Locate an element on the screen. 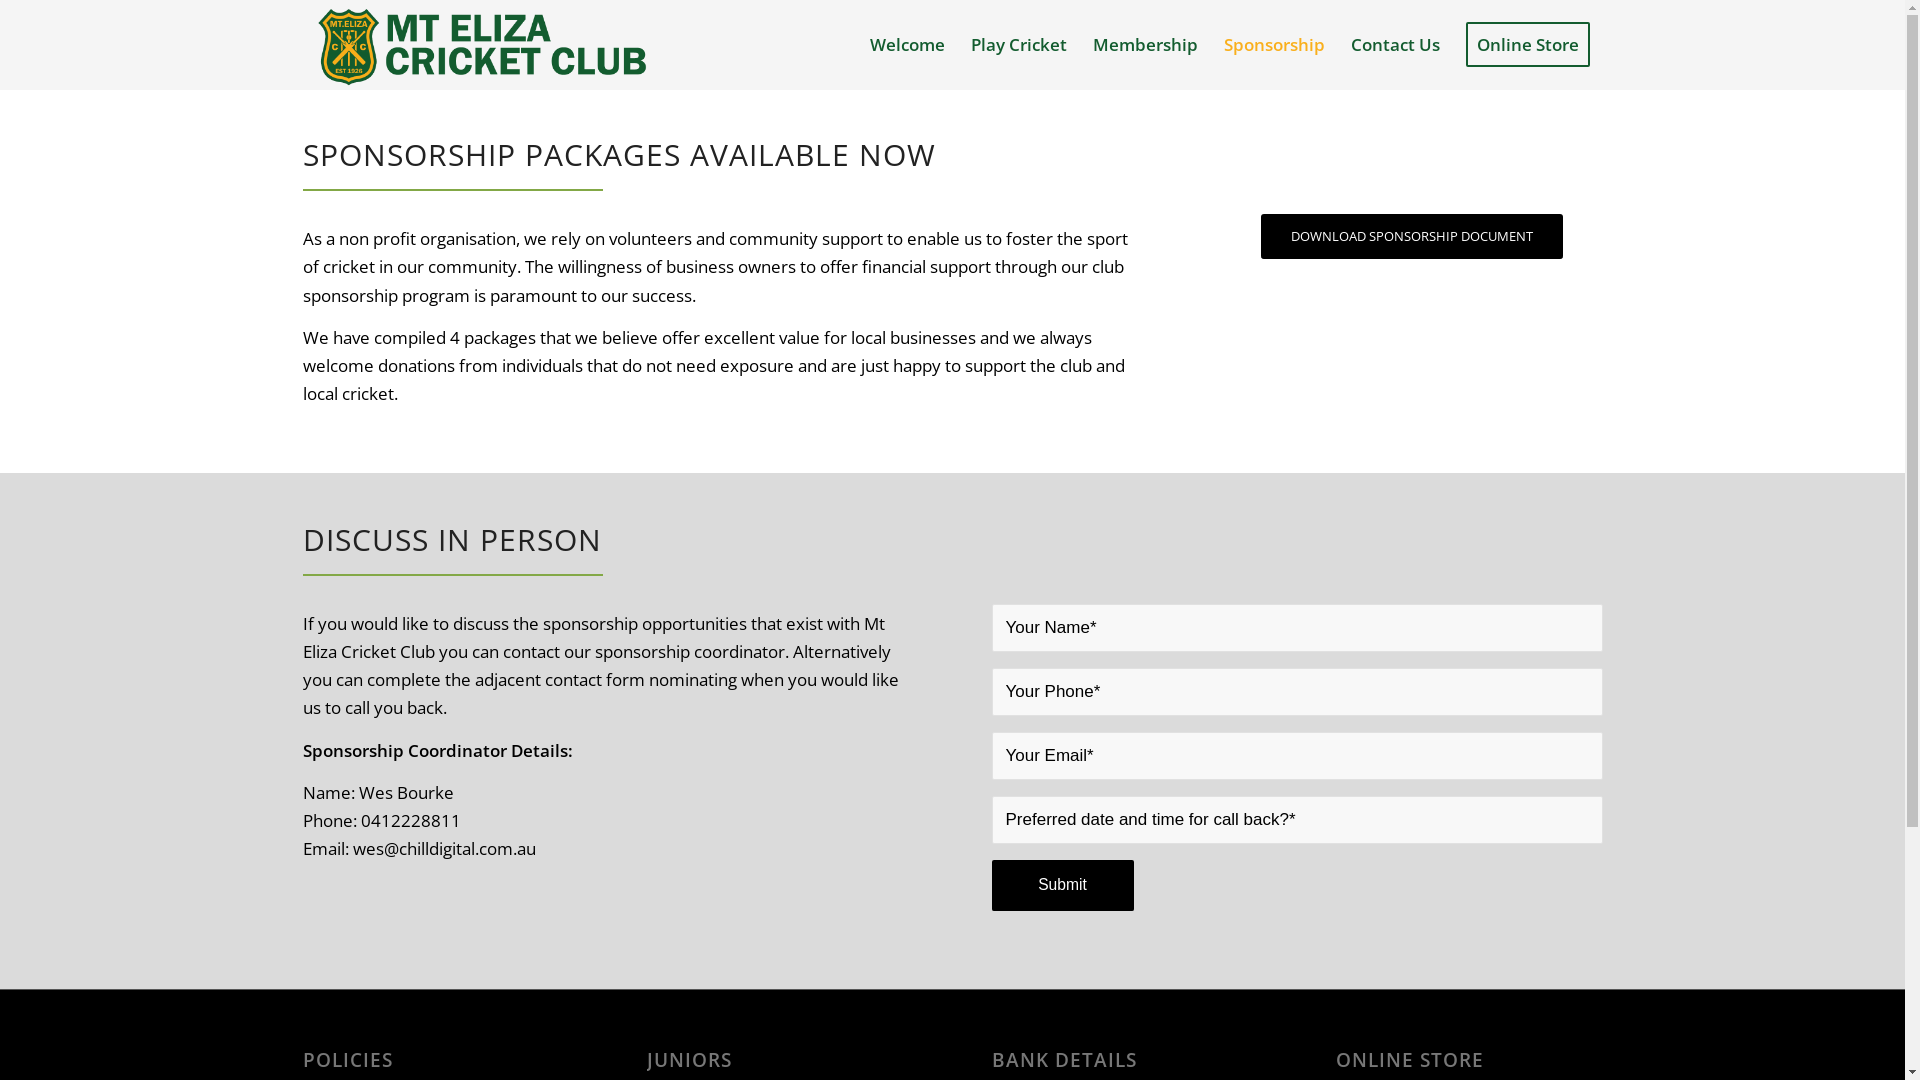 The width and height of the screenshot is (1920, 1080). Welcome is located at coordinates (906, 45).